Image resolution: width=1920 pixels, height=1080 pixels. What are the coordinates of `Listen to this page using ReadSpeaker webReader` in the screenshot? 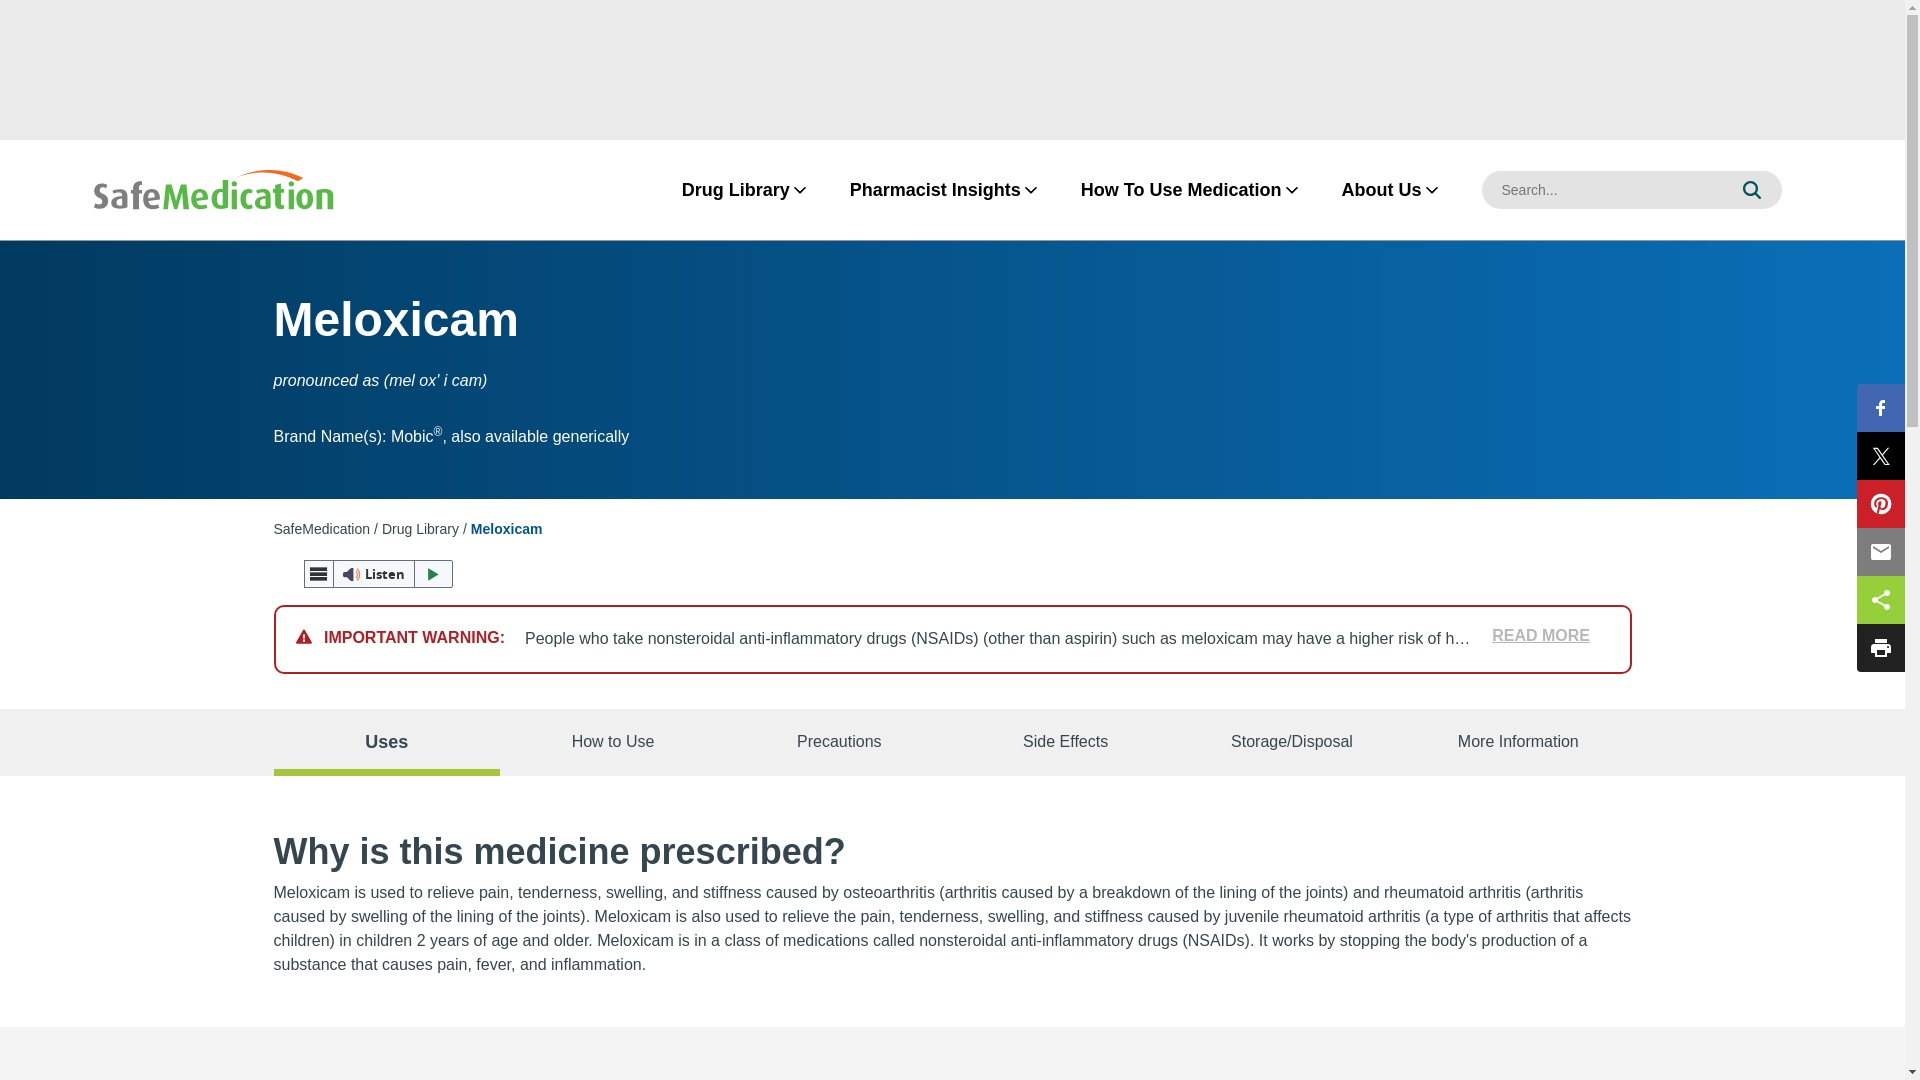 It's located at (378, 574).